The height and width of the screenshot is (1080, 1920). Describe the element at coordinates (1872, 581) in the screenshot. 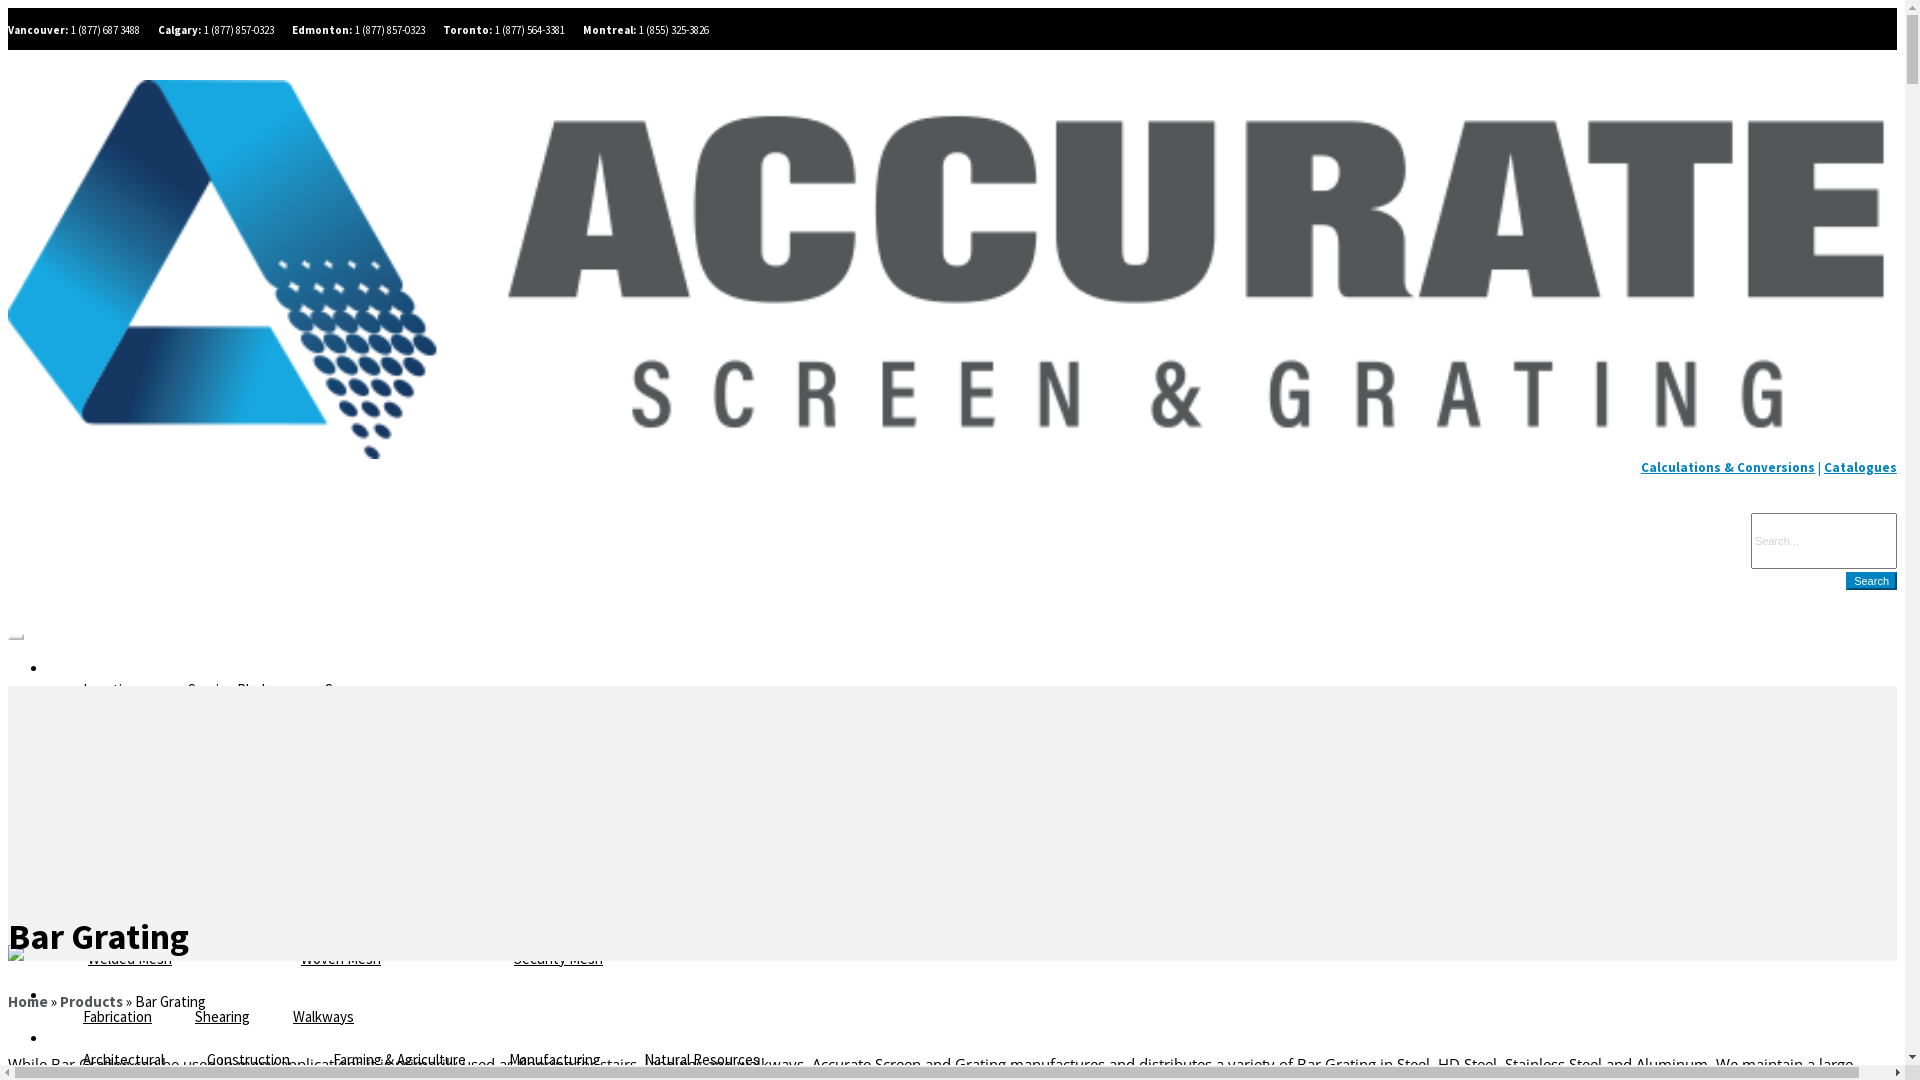

I see `Search` at that location.